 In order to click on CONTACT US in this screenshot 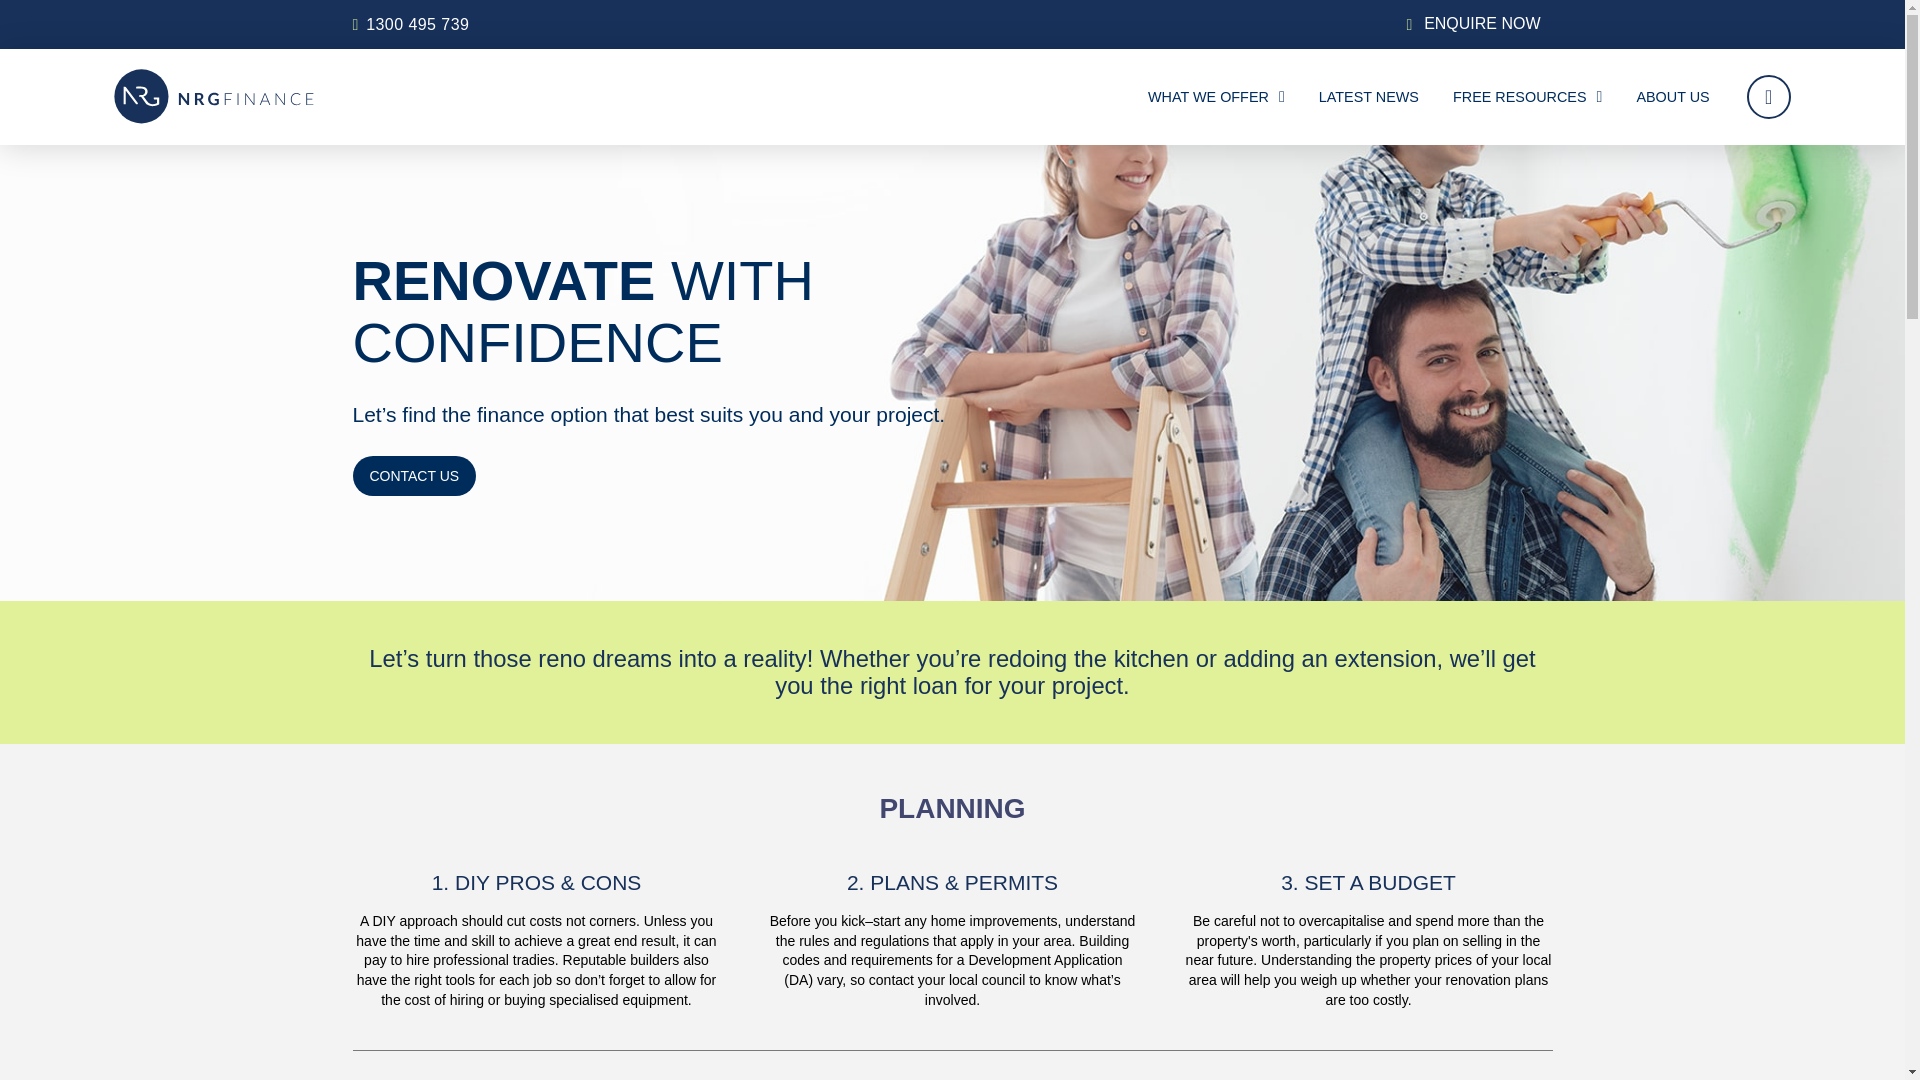, I will do `click(414, 475)`.